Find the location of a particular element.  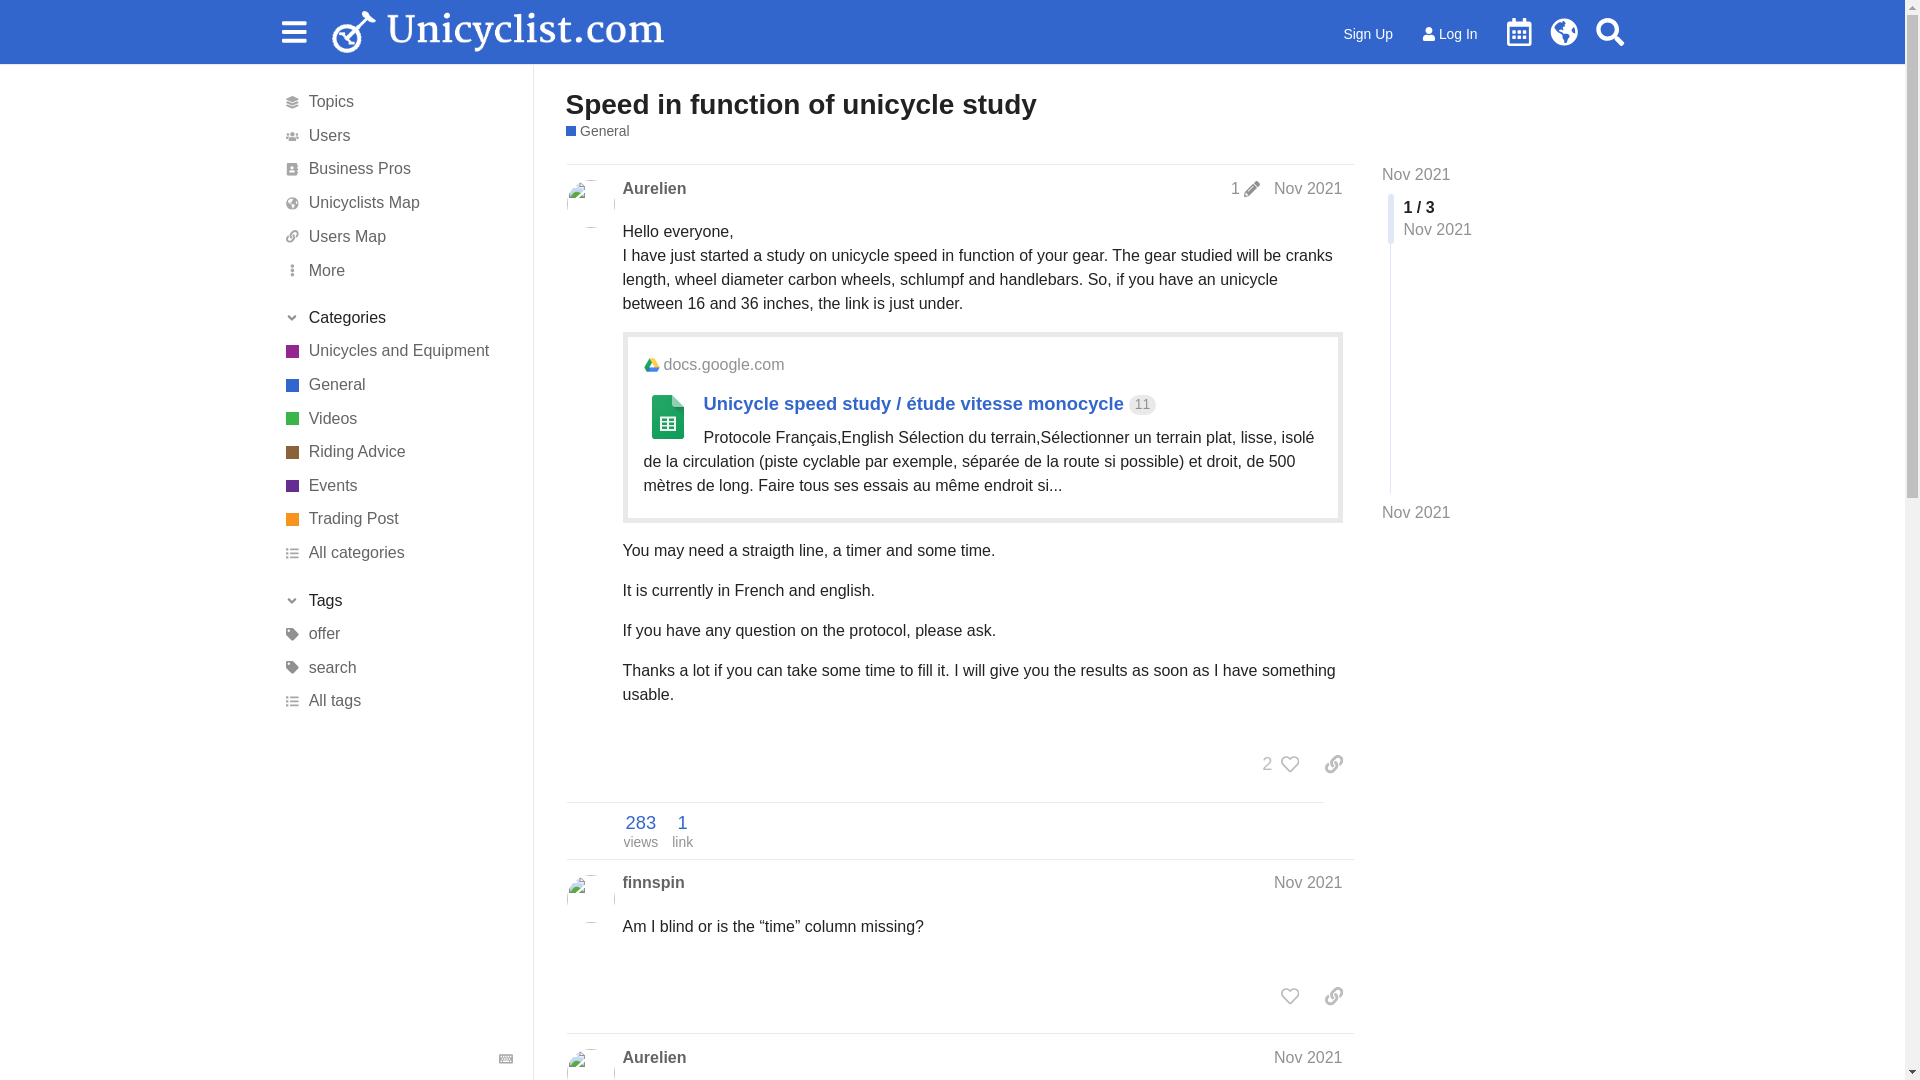

Topics is located at coordinates (397, 102).